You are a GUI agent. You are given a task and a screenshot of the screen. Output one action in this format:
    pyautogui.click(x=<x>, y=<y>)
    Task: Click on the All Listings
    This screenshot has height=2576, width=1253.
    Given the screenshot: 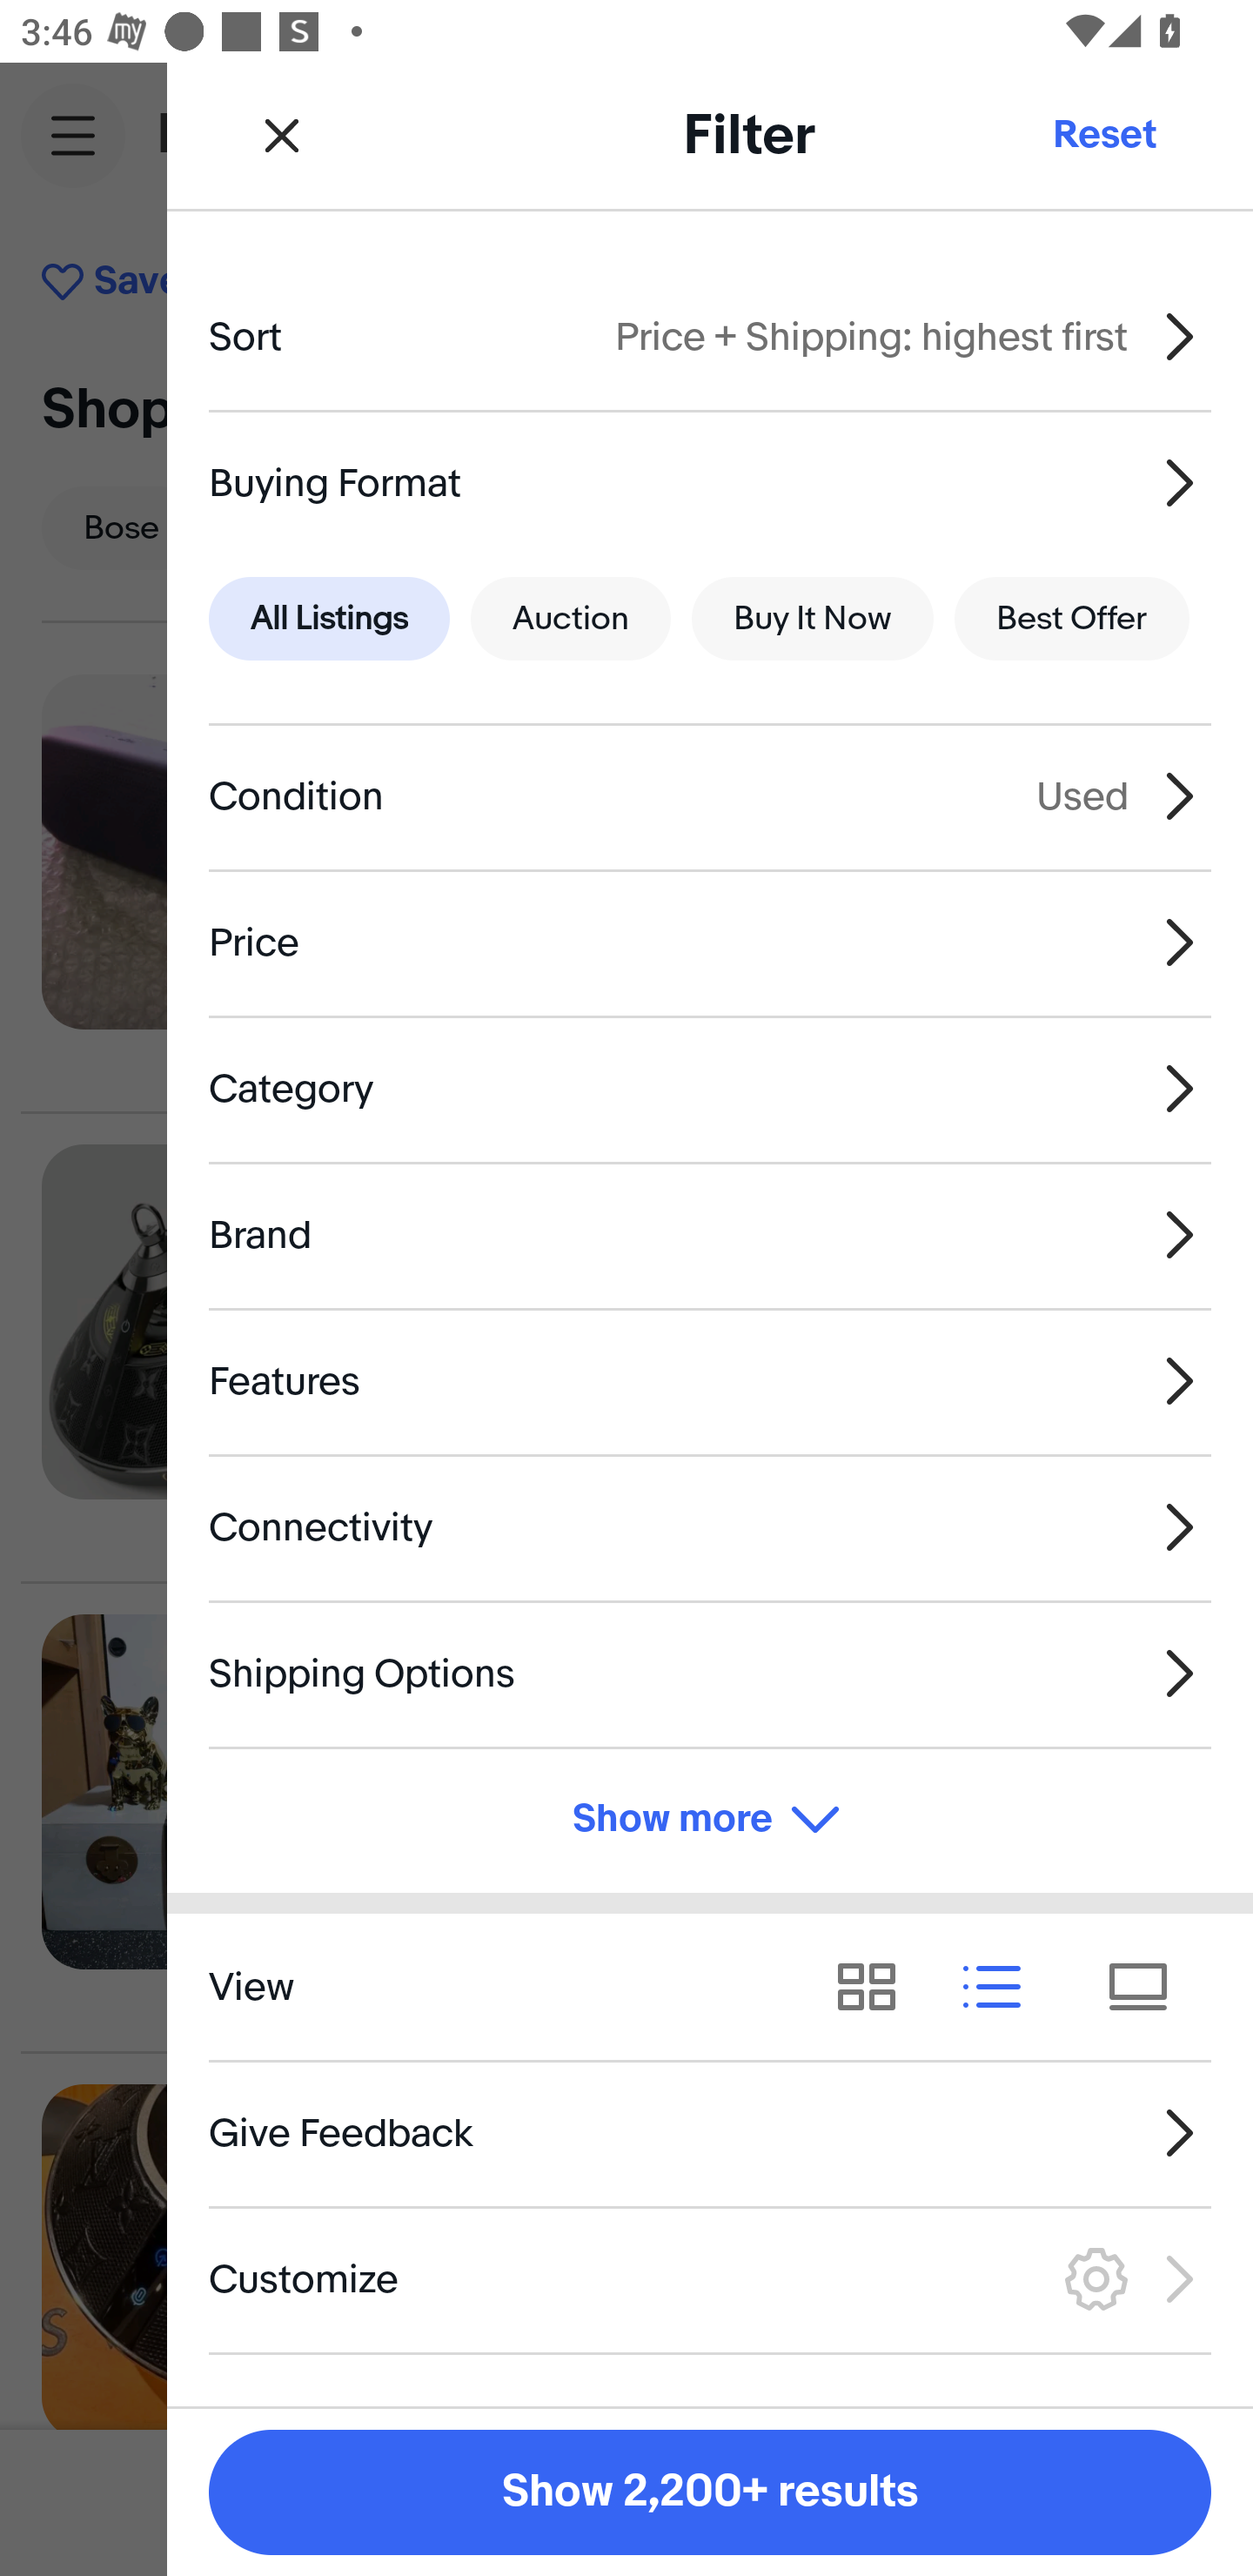 What is the action you would take?
    pyautogui.click(x=329, y=620)
    